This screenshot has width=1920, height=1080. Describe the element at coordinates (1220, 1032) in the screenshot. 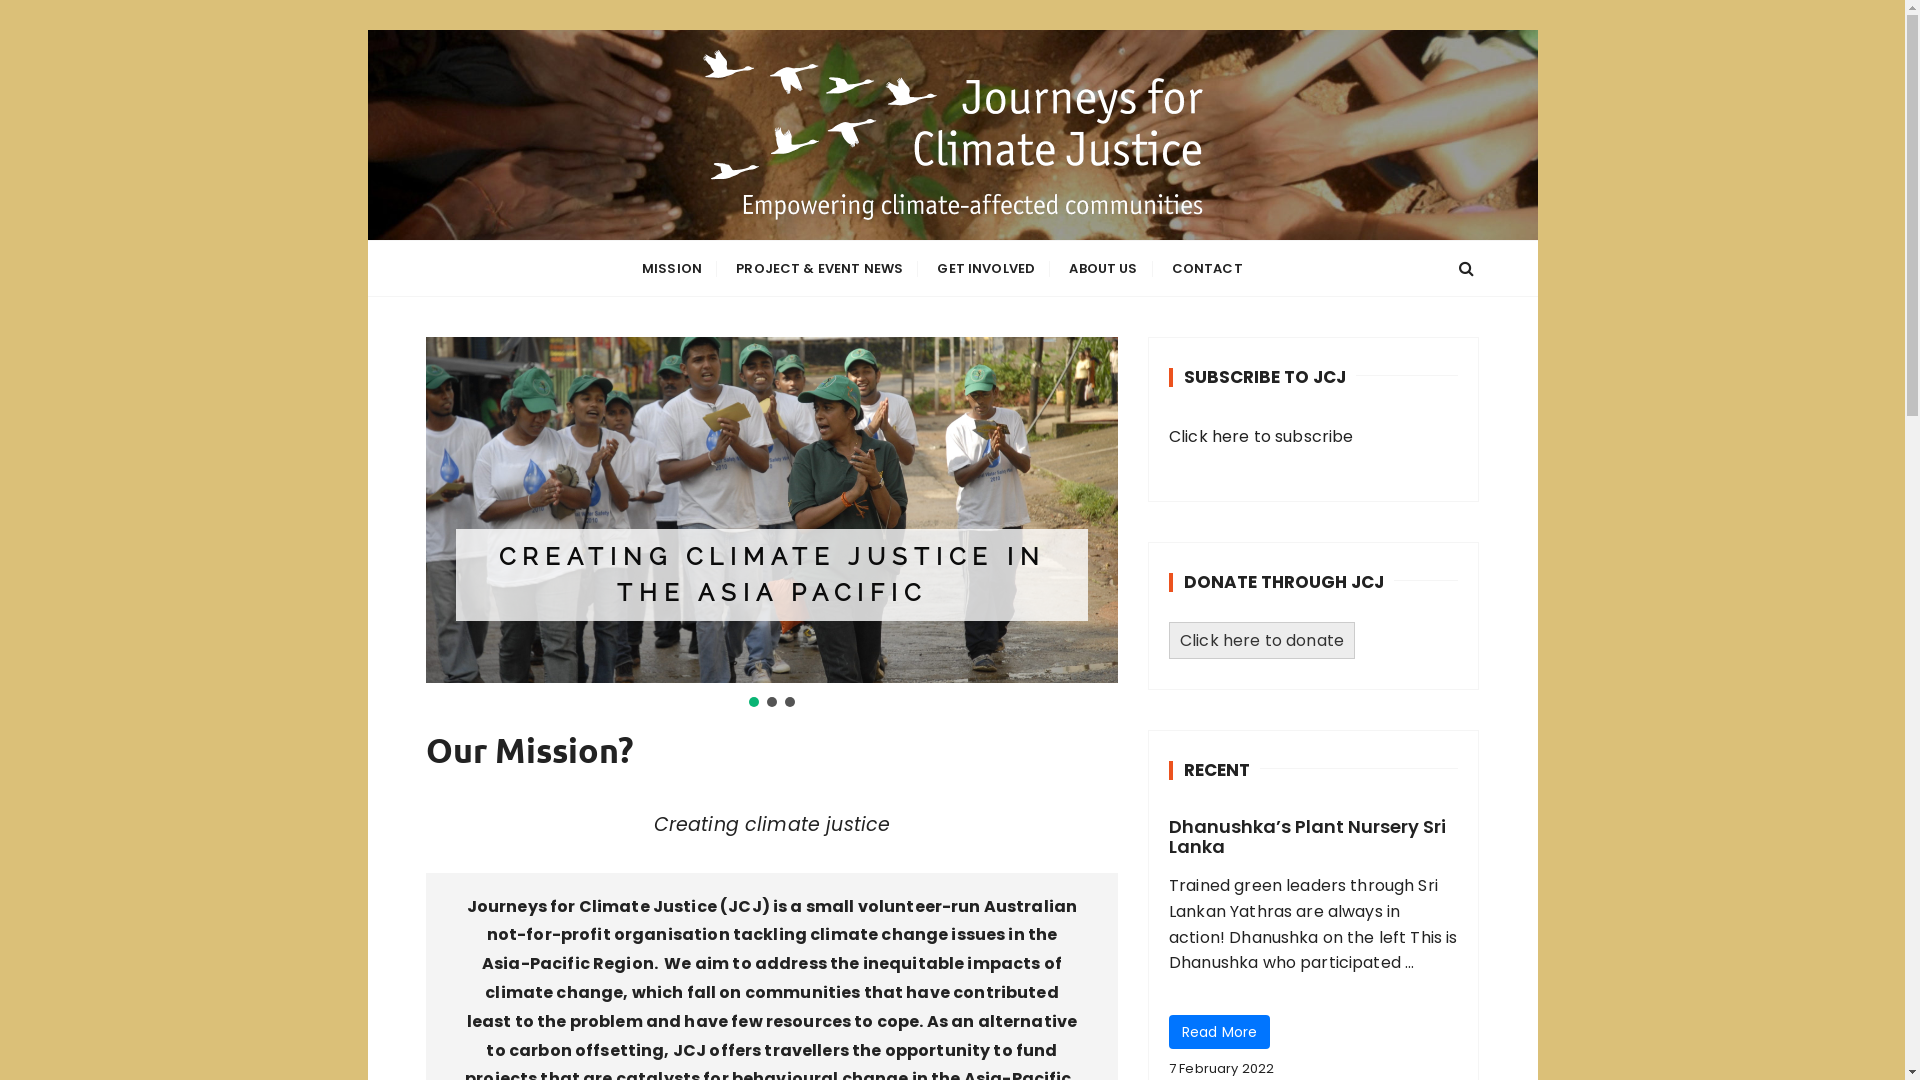

I see `Read More` at that location.